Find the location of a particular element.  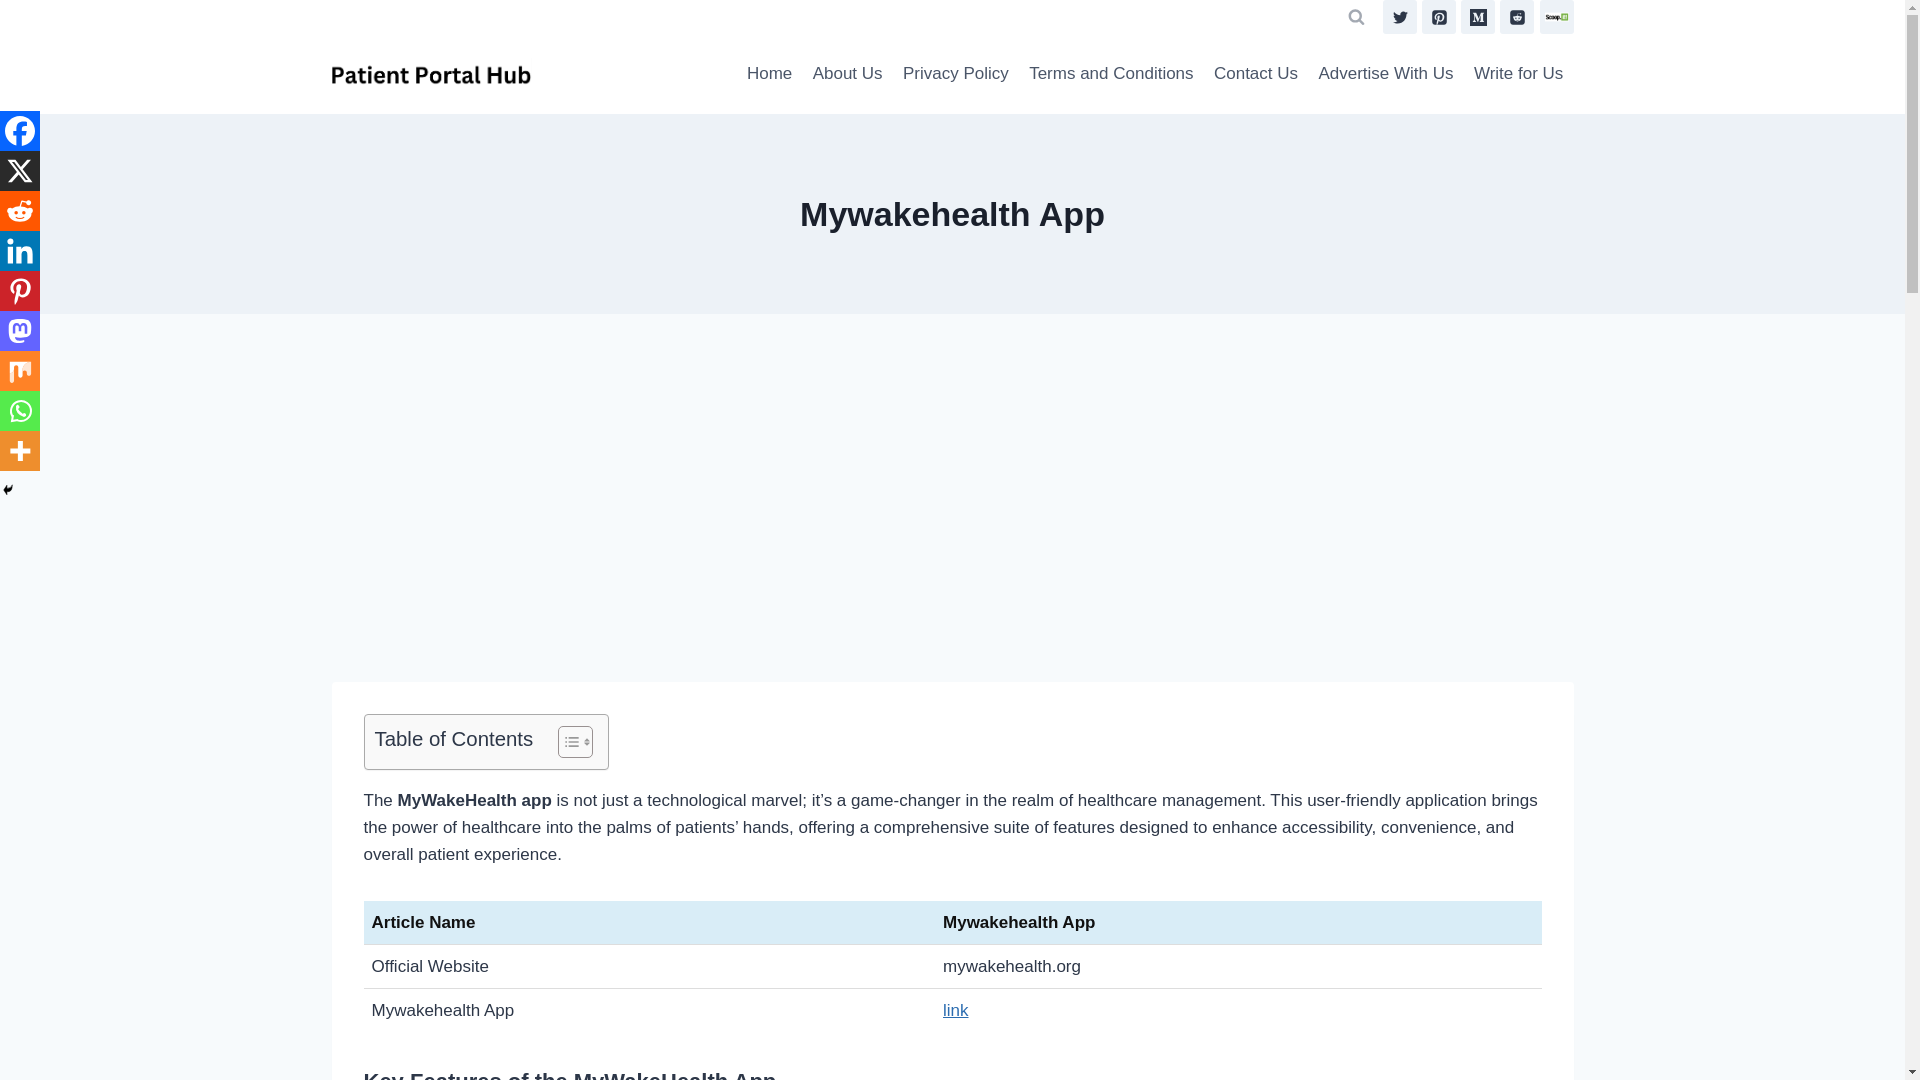

Home is located at coordinates (770, 74).